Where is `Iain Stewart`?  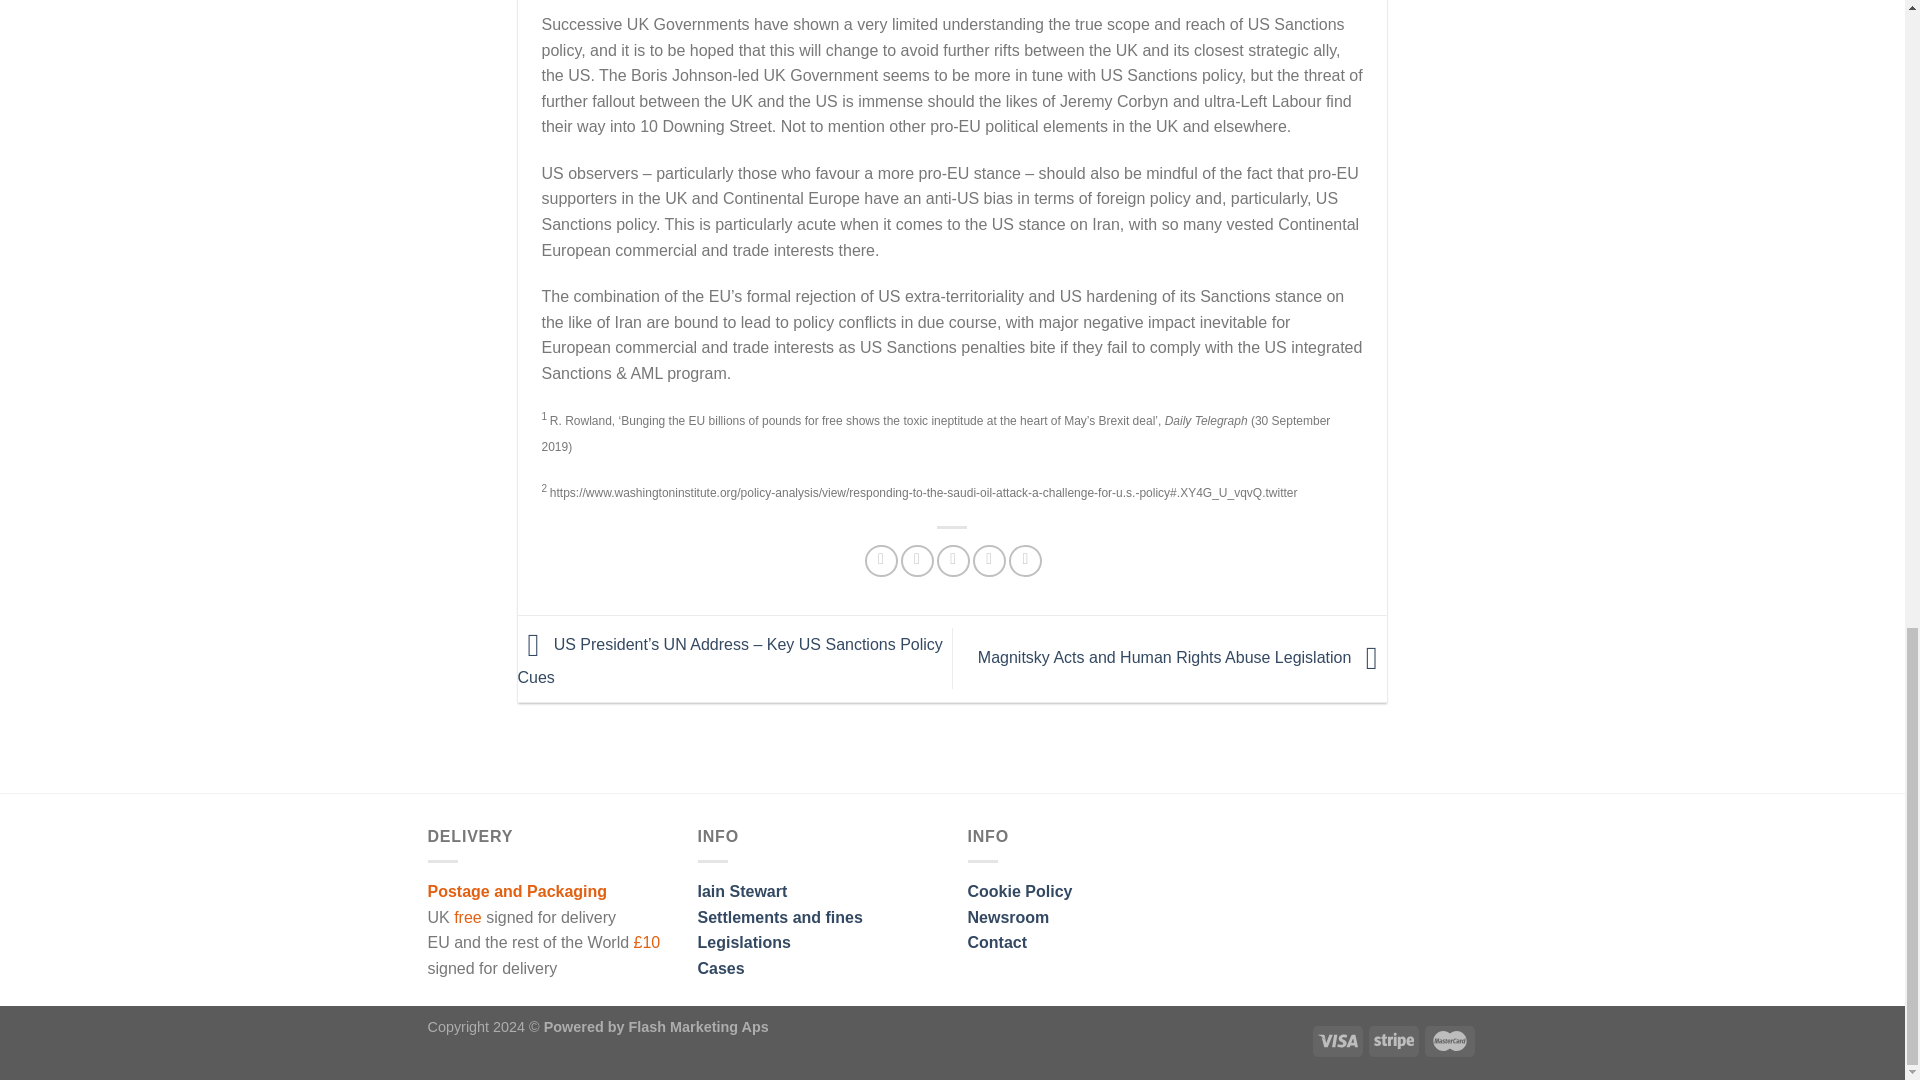
Iain Stewart is located at coordinates (742, 891).